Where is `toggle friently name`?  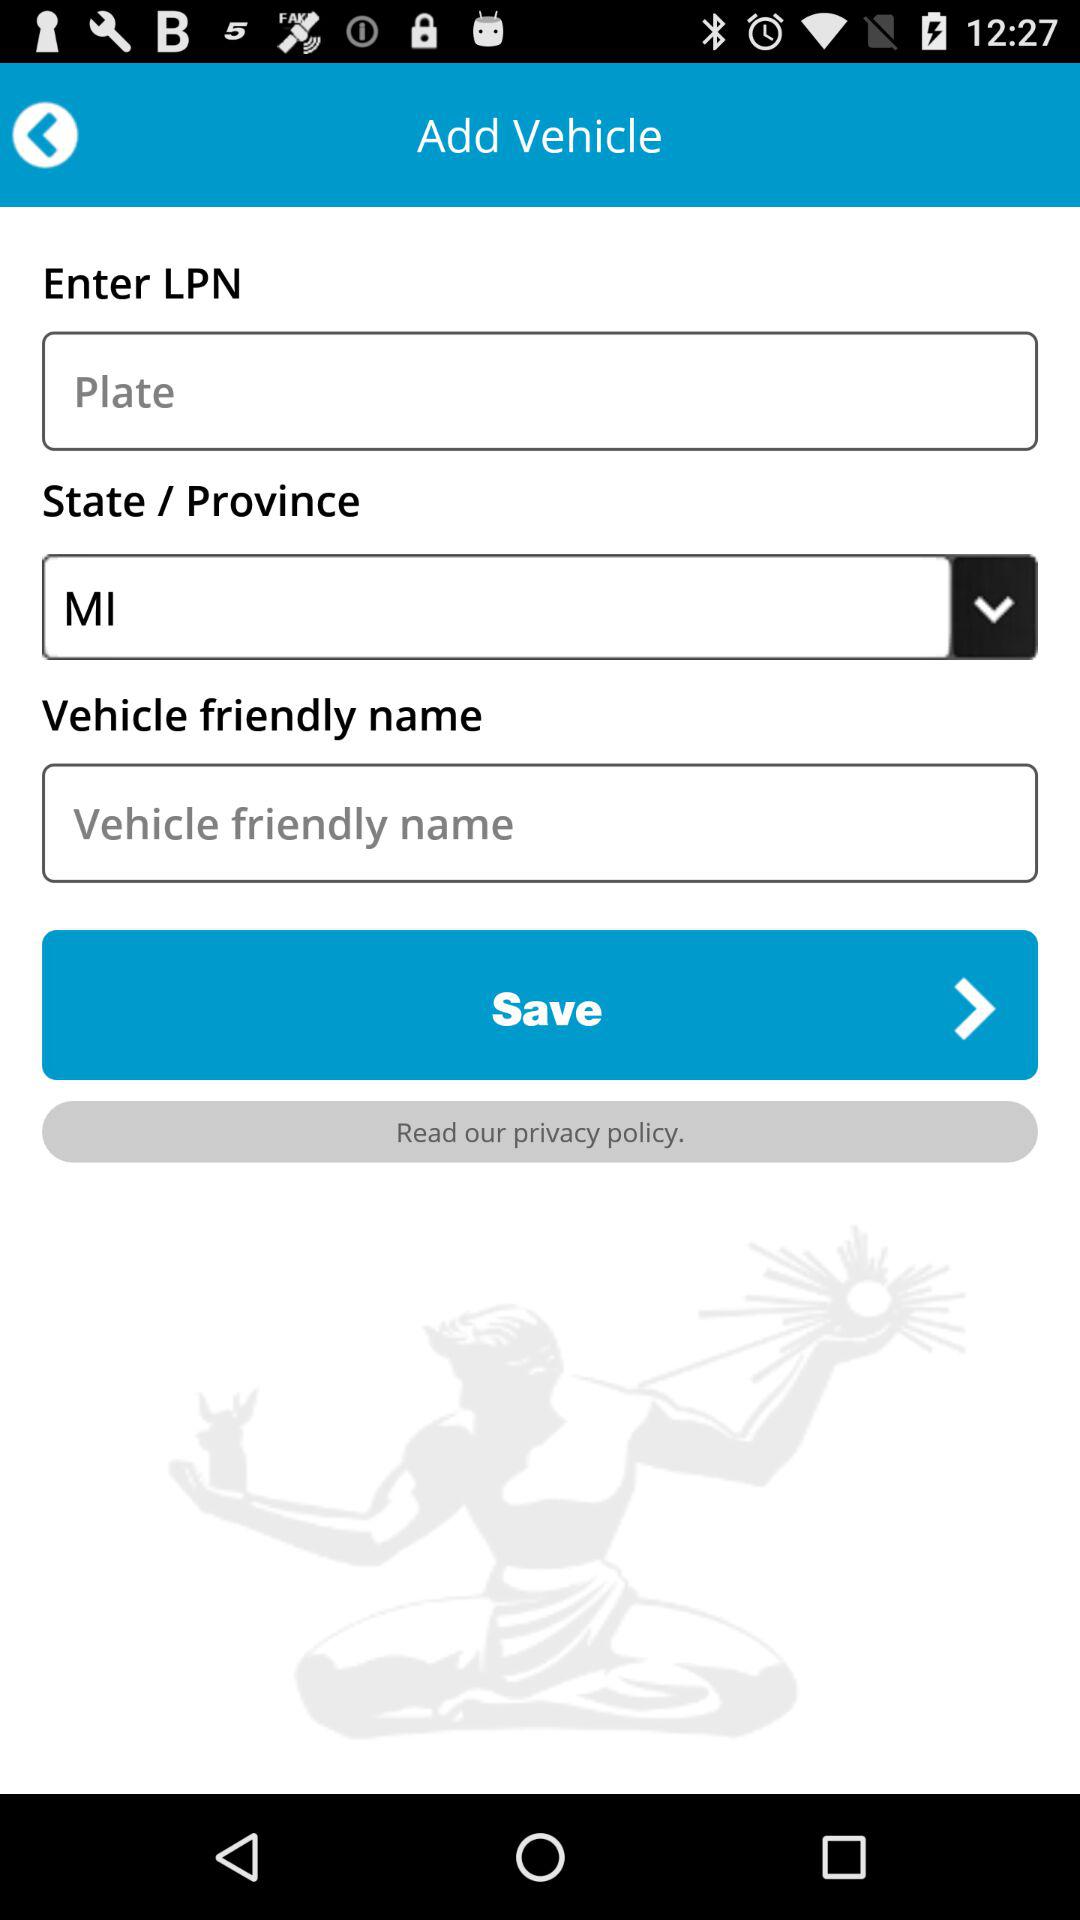 toggle friently name is located at coordinates (540, 822).